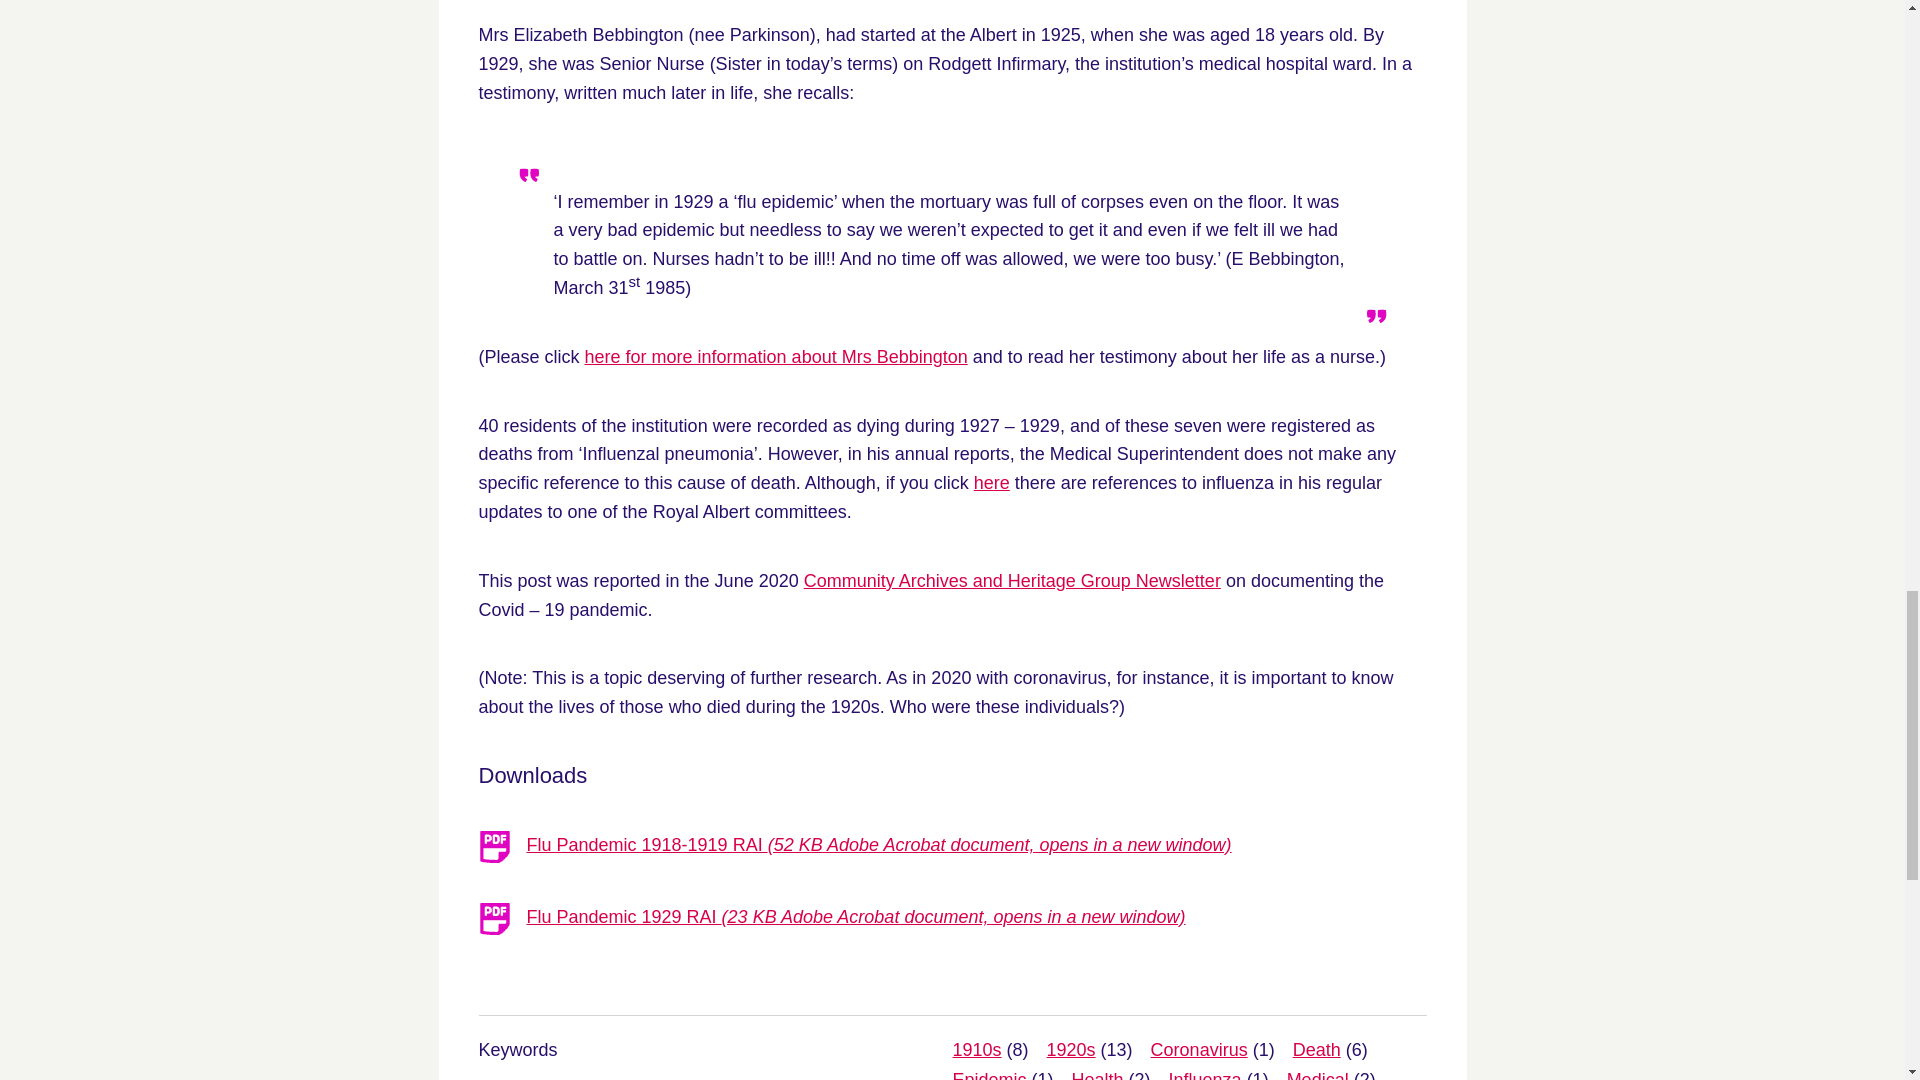  I want to click on here, so click(991, 482).